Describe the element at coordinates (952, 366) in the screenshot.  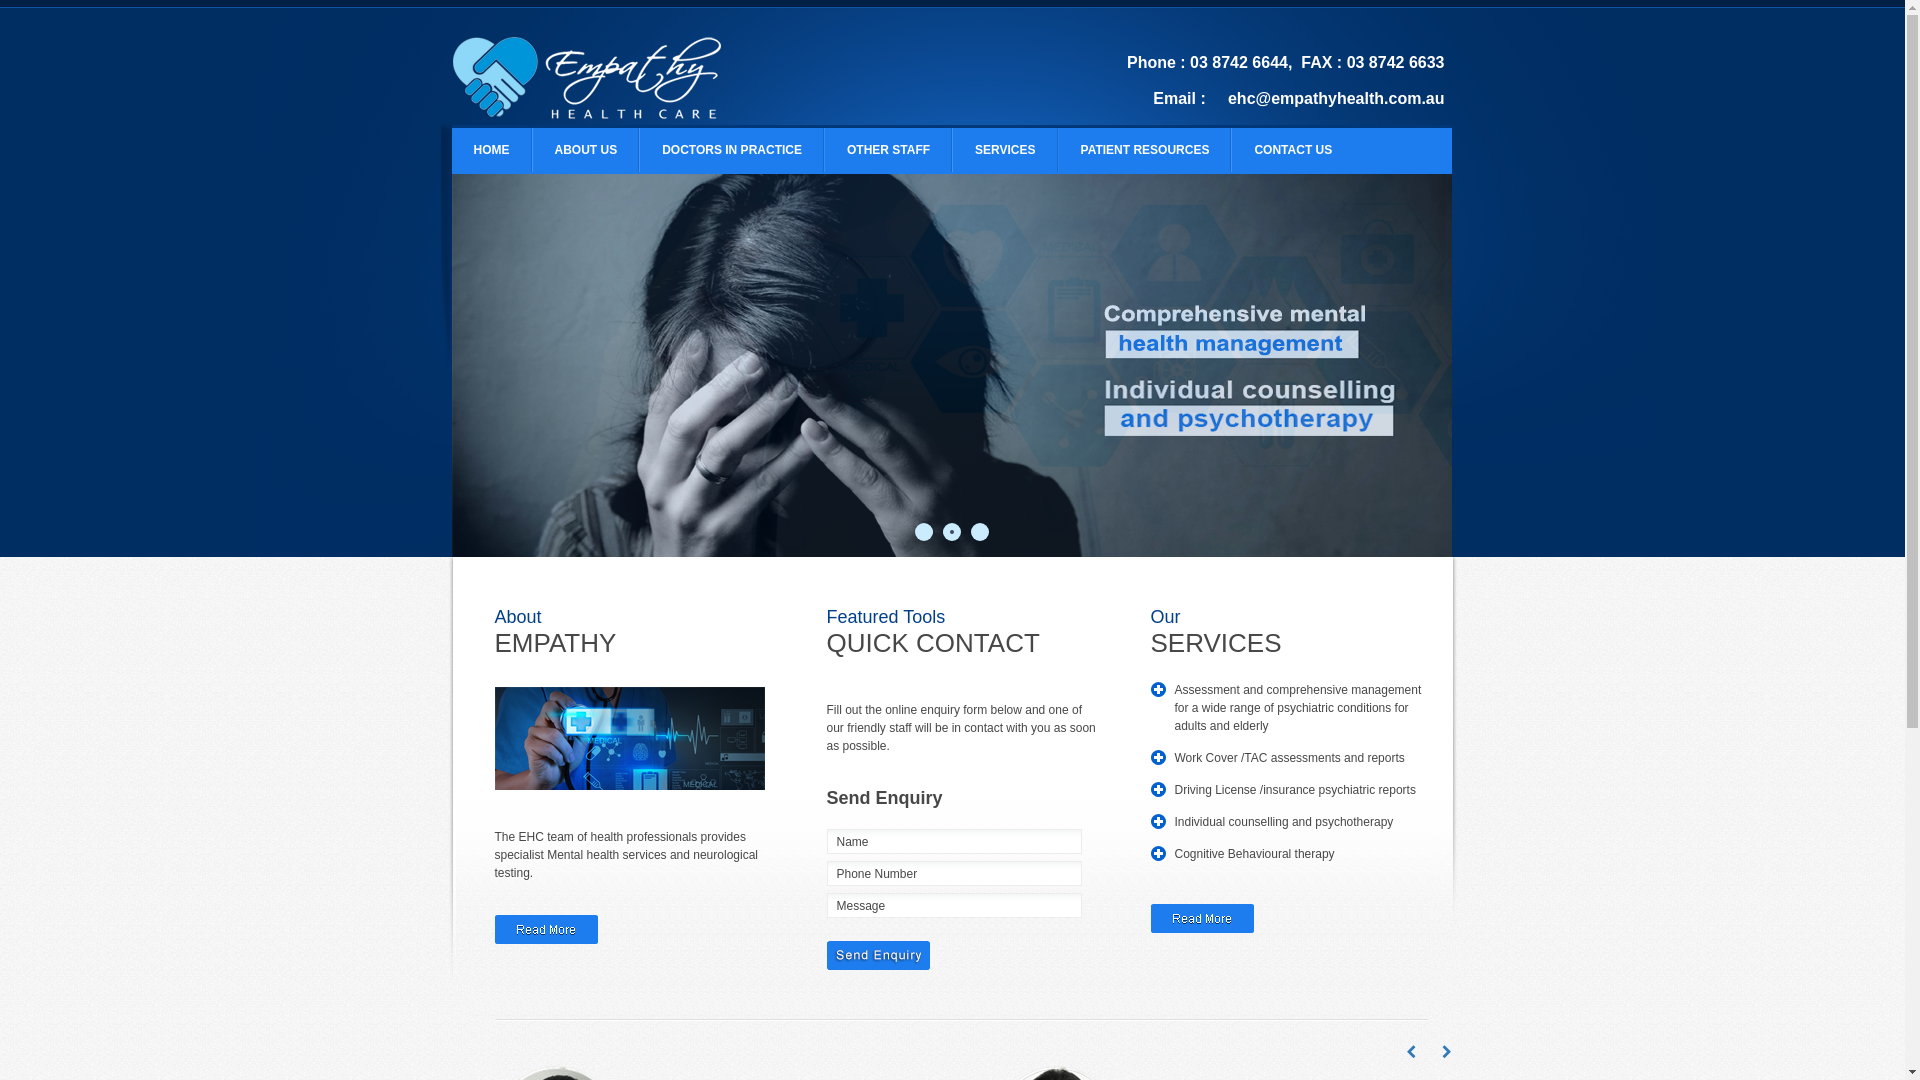
I see `empathy` at that location.